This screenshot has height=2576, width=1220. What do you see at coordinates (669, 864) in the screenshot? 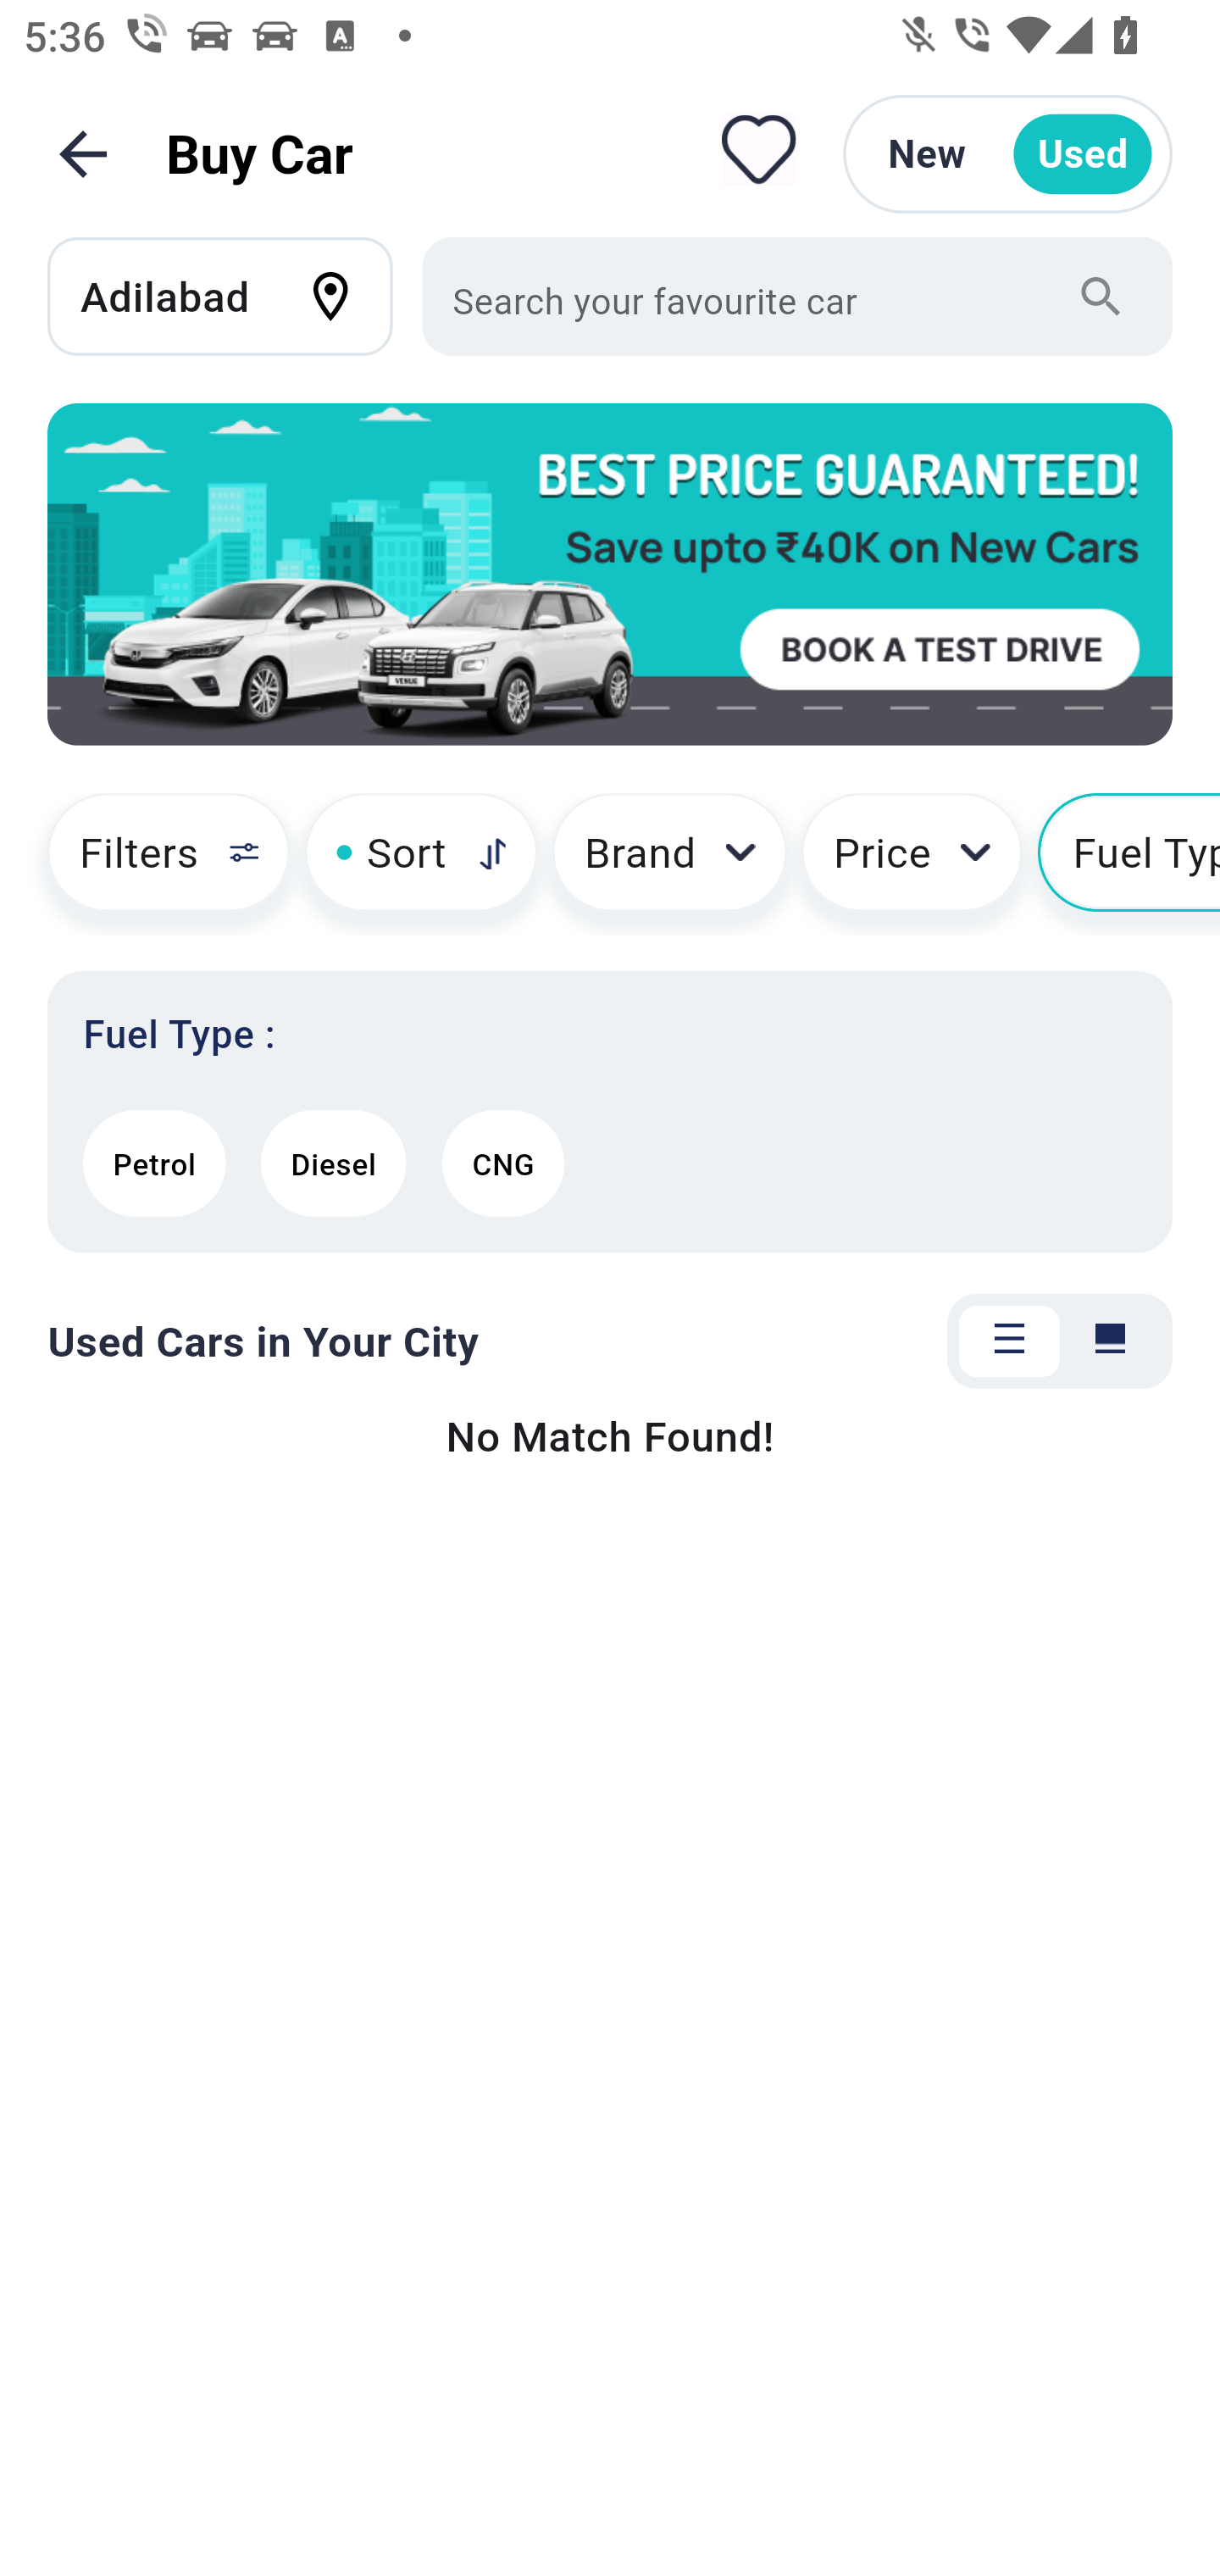
I see `Brand` at bounding box center [669, 864].